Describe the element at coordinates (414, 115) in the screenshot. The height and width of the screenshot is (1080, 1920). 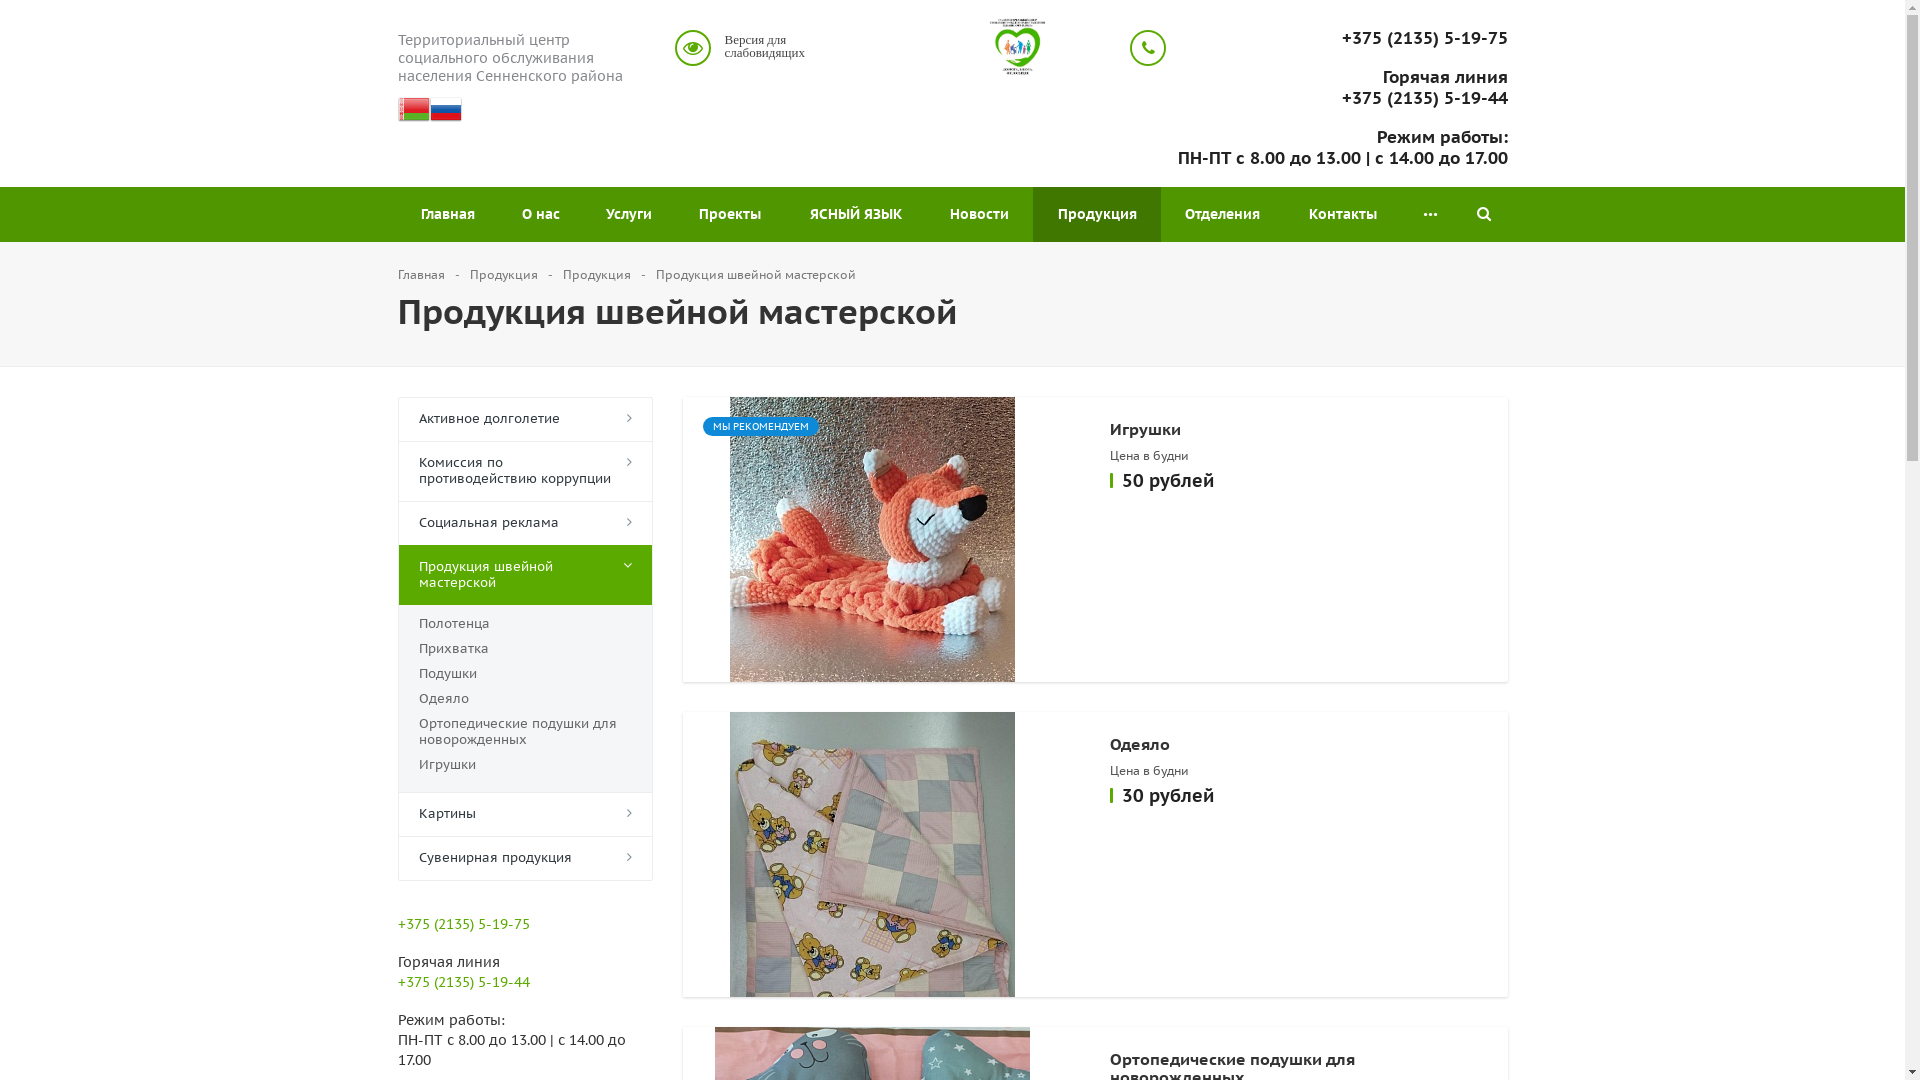
I see `Belarusian` at that location.